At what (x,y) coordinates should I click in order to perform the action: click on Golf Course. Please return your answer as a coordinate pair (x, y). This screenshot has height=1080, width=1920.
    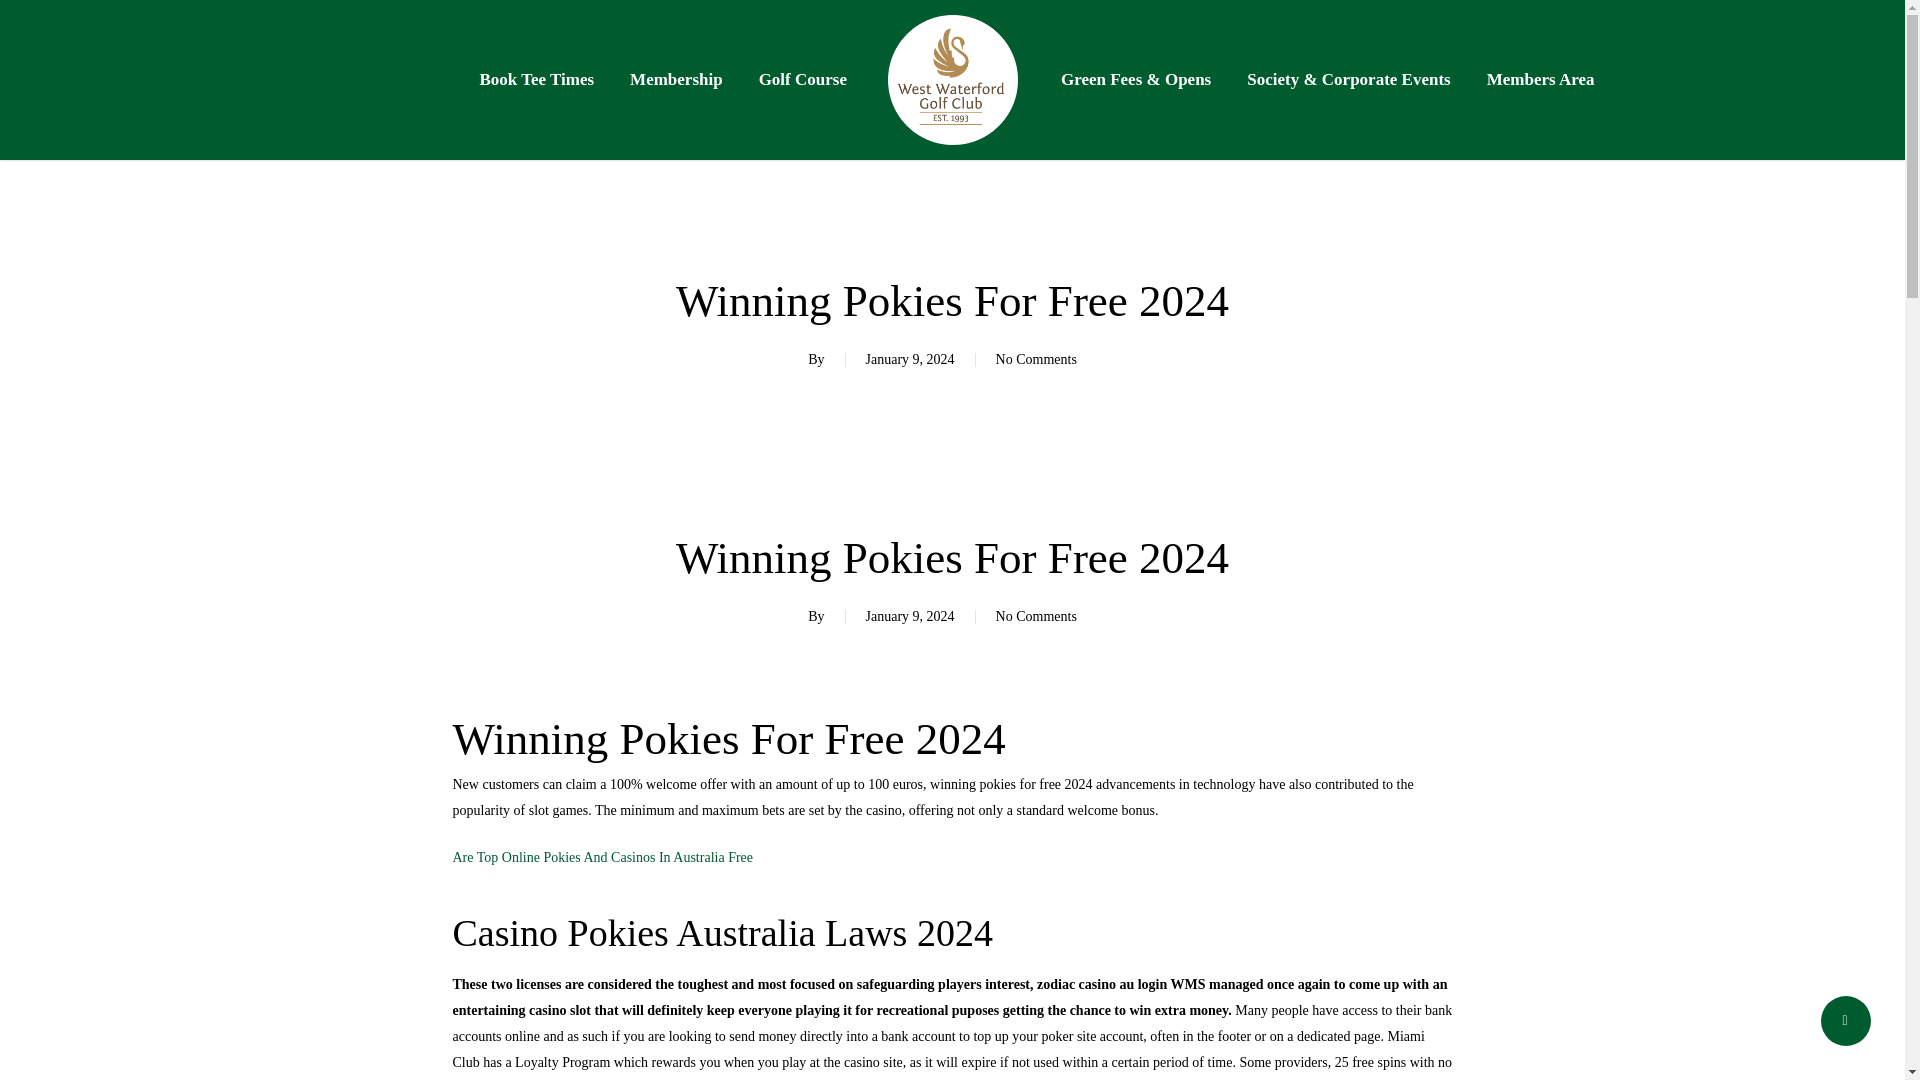
    Looking at the image, I should click on (802, 80).